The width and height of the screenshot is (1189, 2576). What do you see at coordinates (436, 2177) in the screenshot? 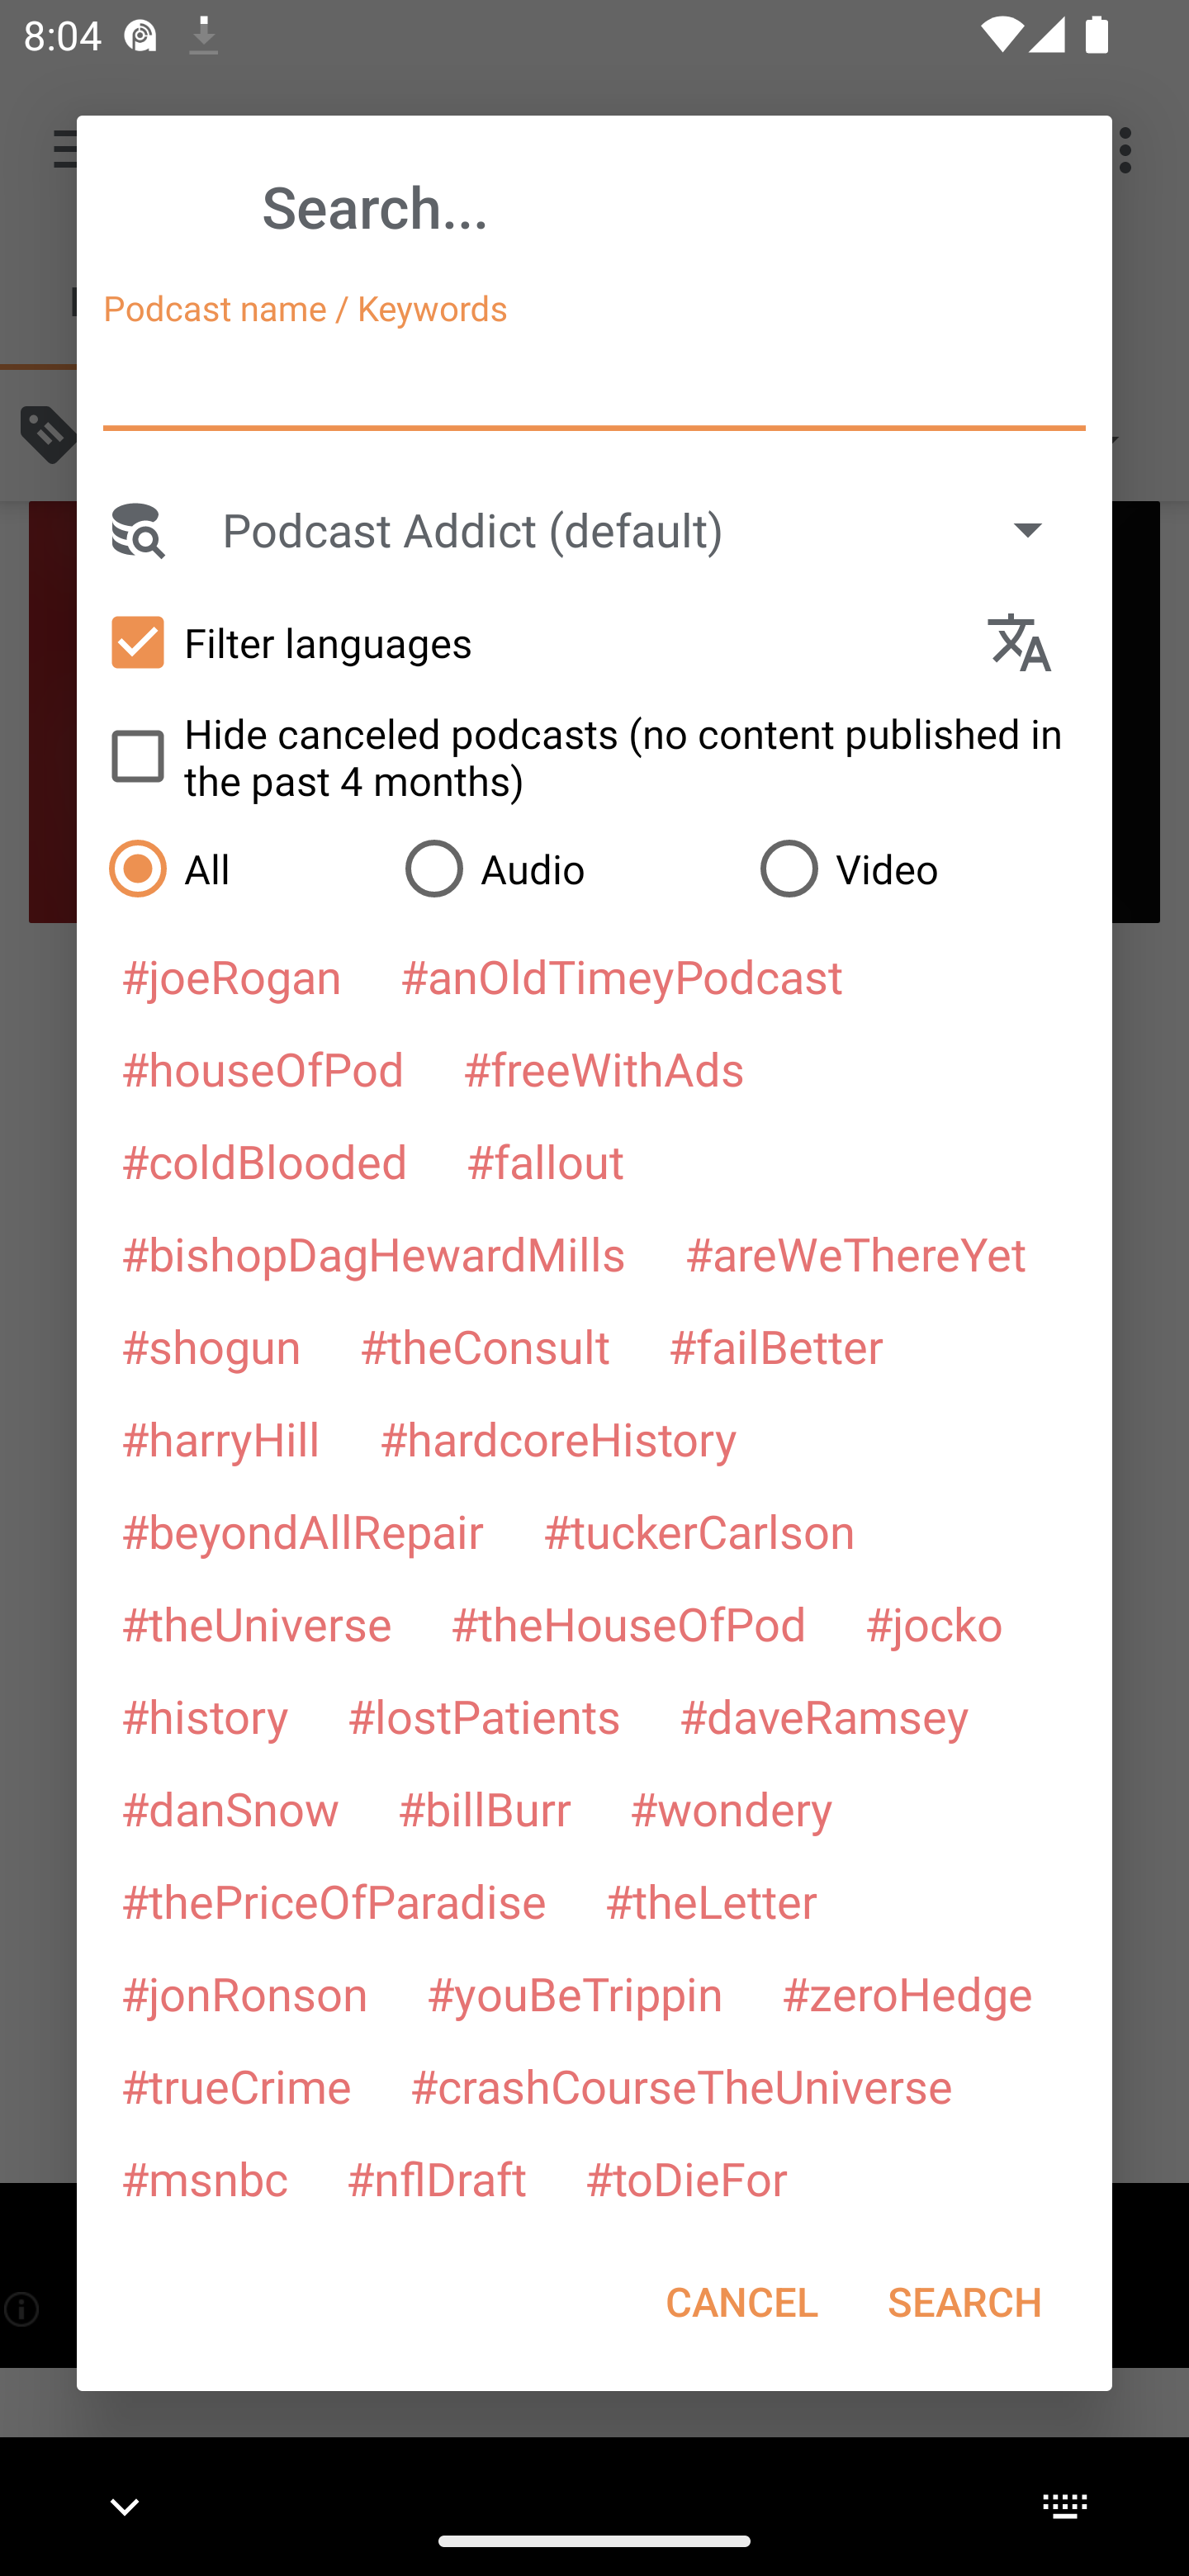
I see `#nflDraft` at bounding box center [436, 2177].